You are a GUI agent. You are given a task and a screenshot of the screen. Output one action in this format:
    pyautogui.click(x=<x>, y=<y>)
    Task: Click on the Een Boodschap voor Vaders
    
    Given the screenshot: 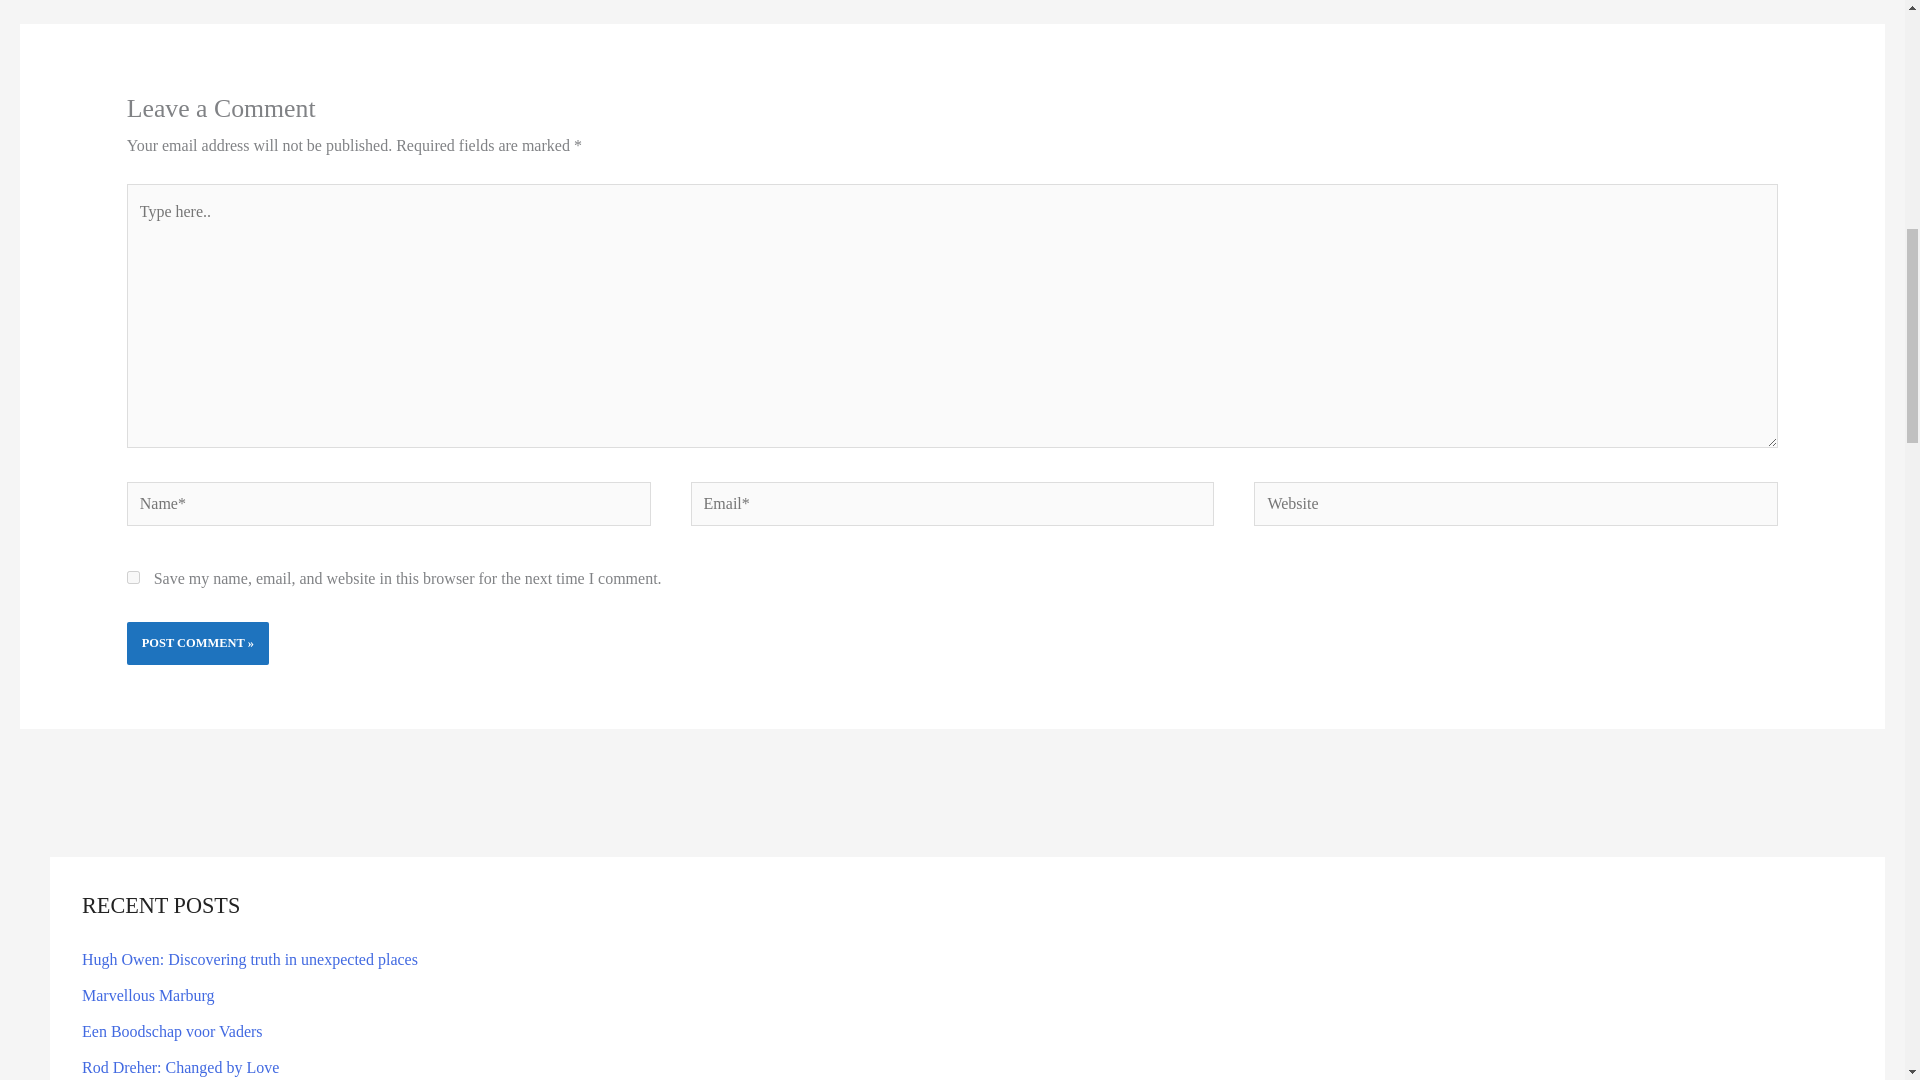 What is the action you would take?
    pyautogui.click(x=172, y=1031)
    